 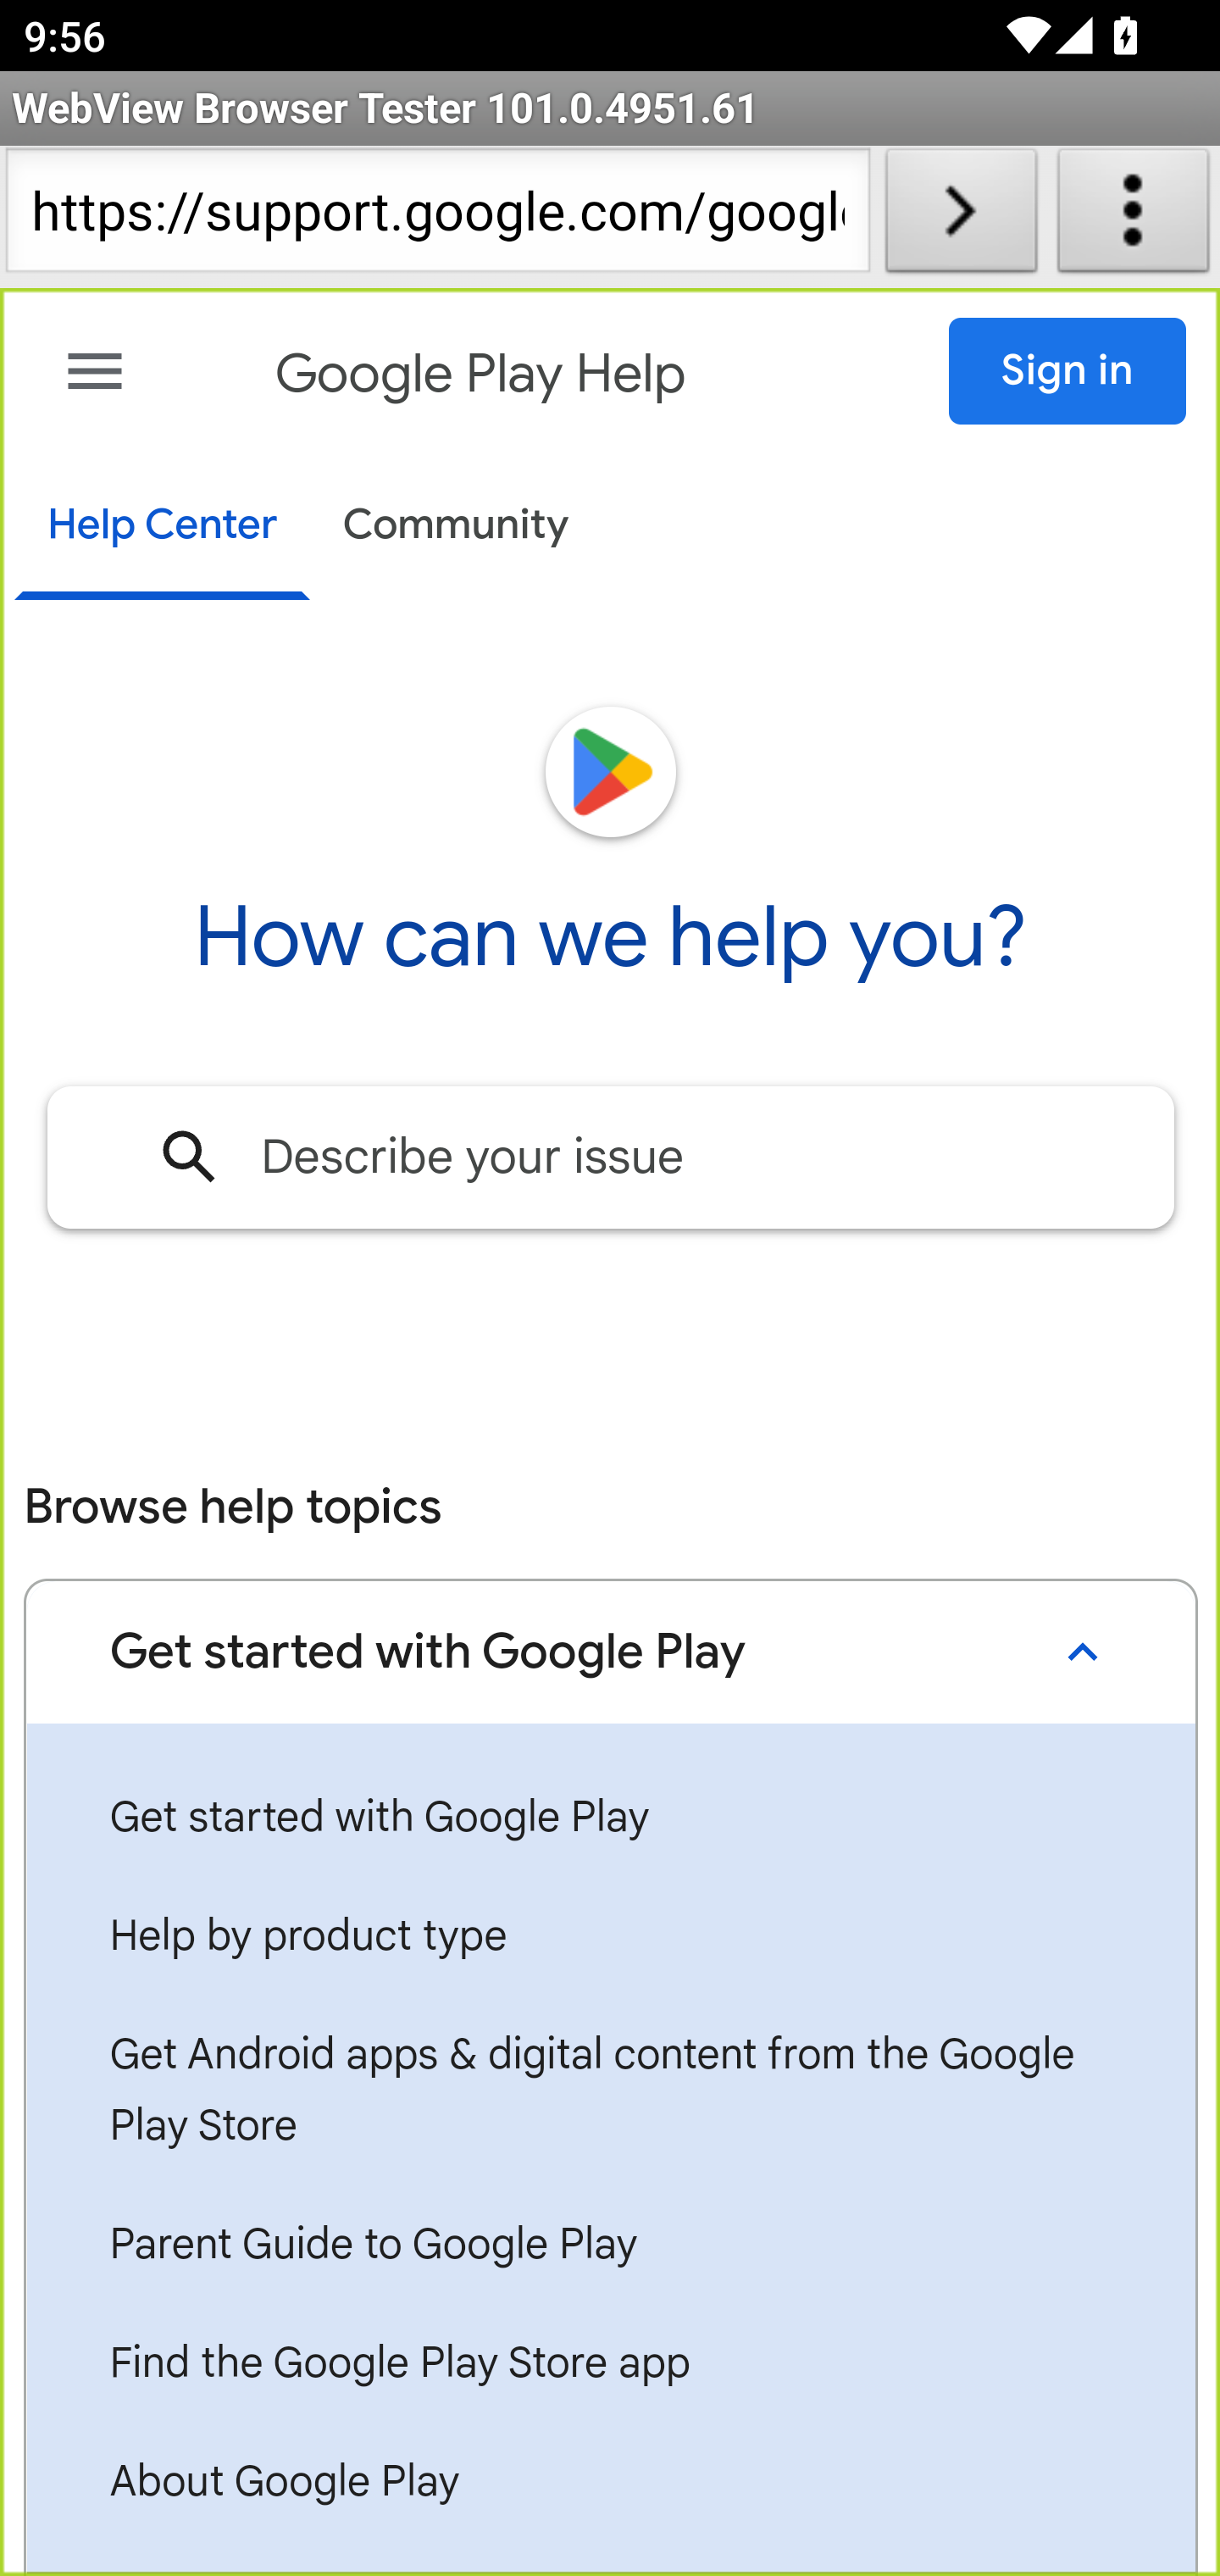 I want to click on Google Play Help, so click(x=480, y=375).